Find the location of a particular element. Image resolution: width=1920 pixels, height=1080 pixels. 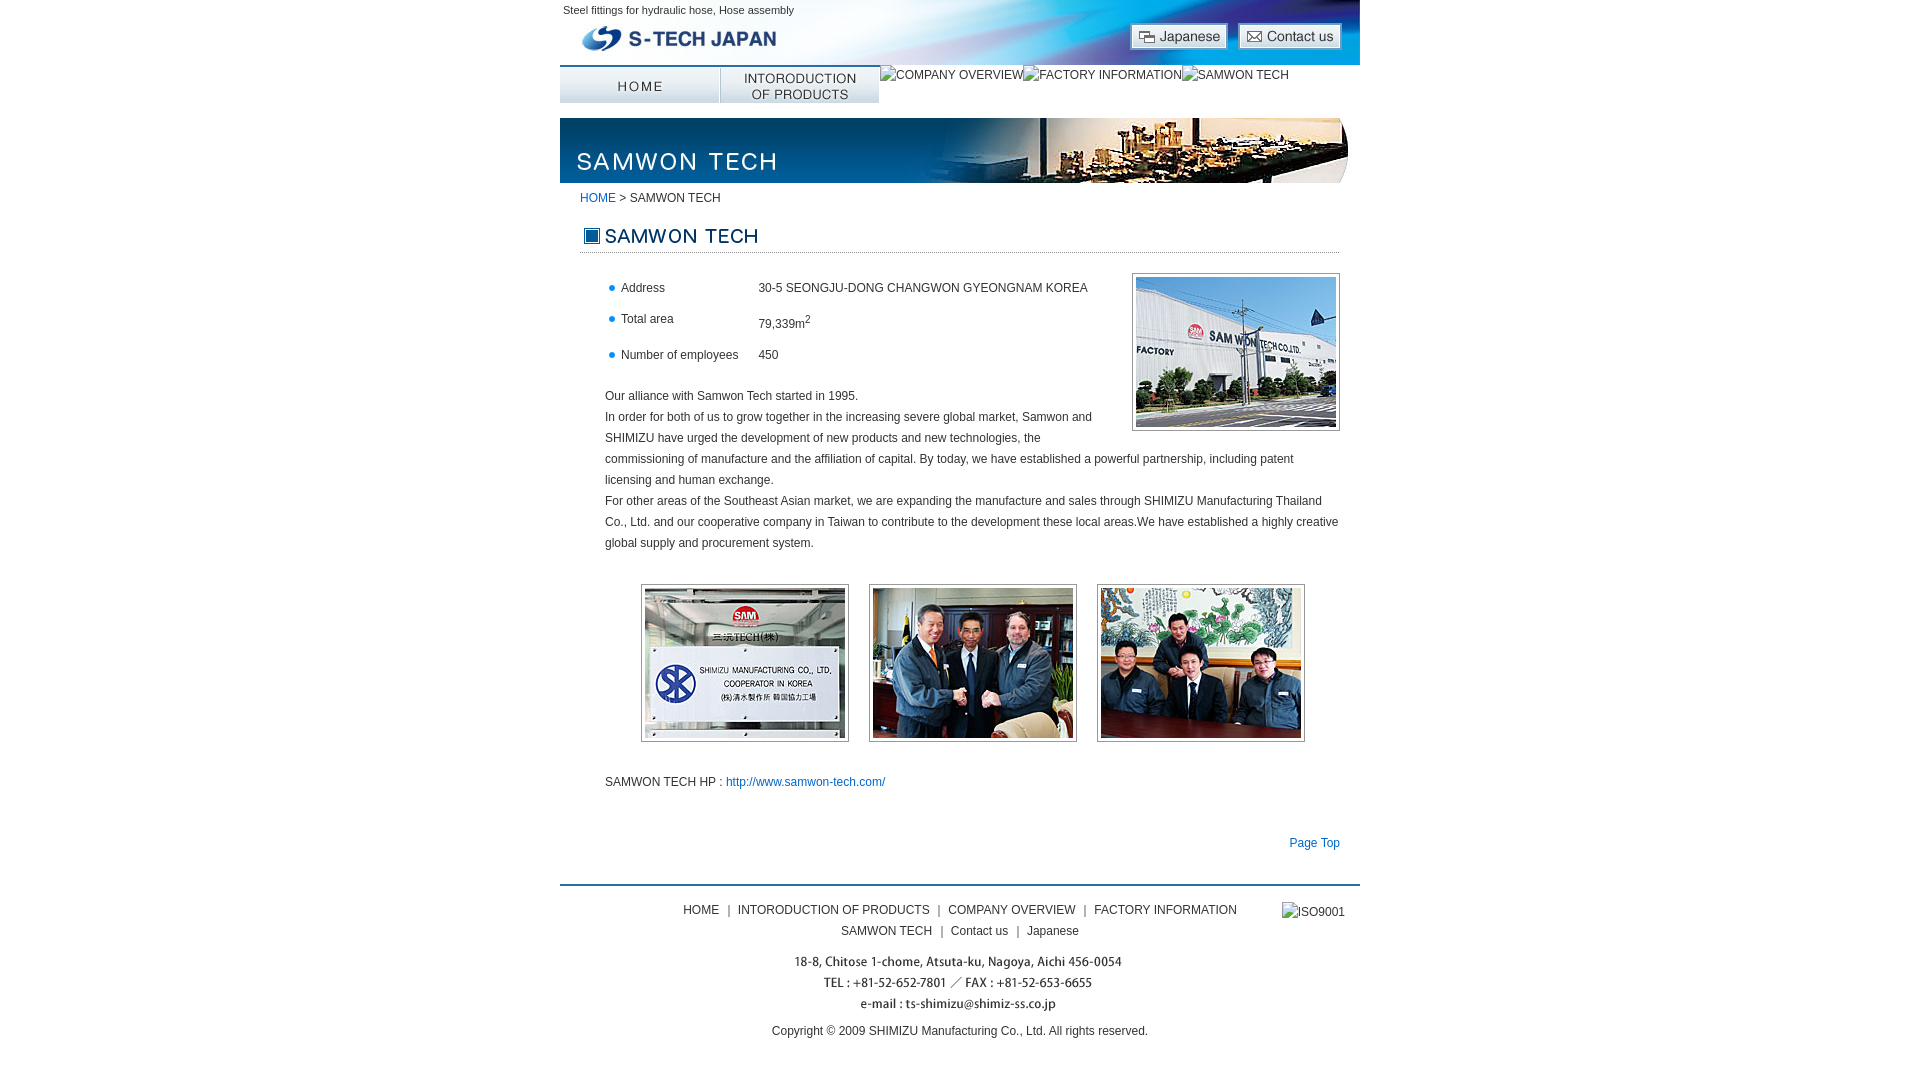

Page Top is located at coordinates (1315, 842).